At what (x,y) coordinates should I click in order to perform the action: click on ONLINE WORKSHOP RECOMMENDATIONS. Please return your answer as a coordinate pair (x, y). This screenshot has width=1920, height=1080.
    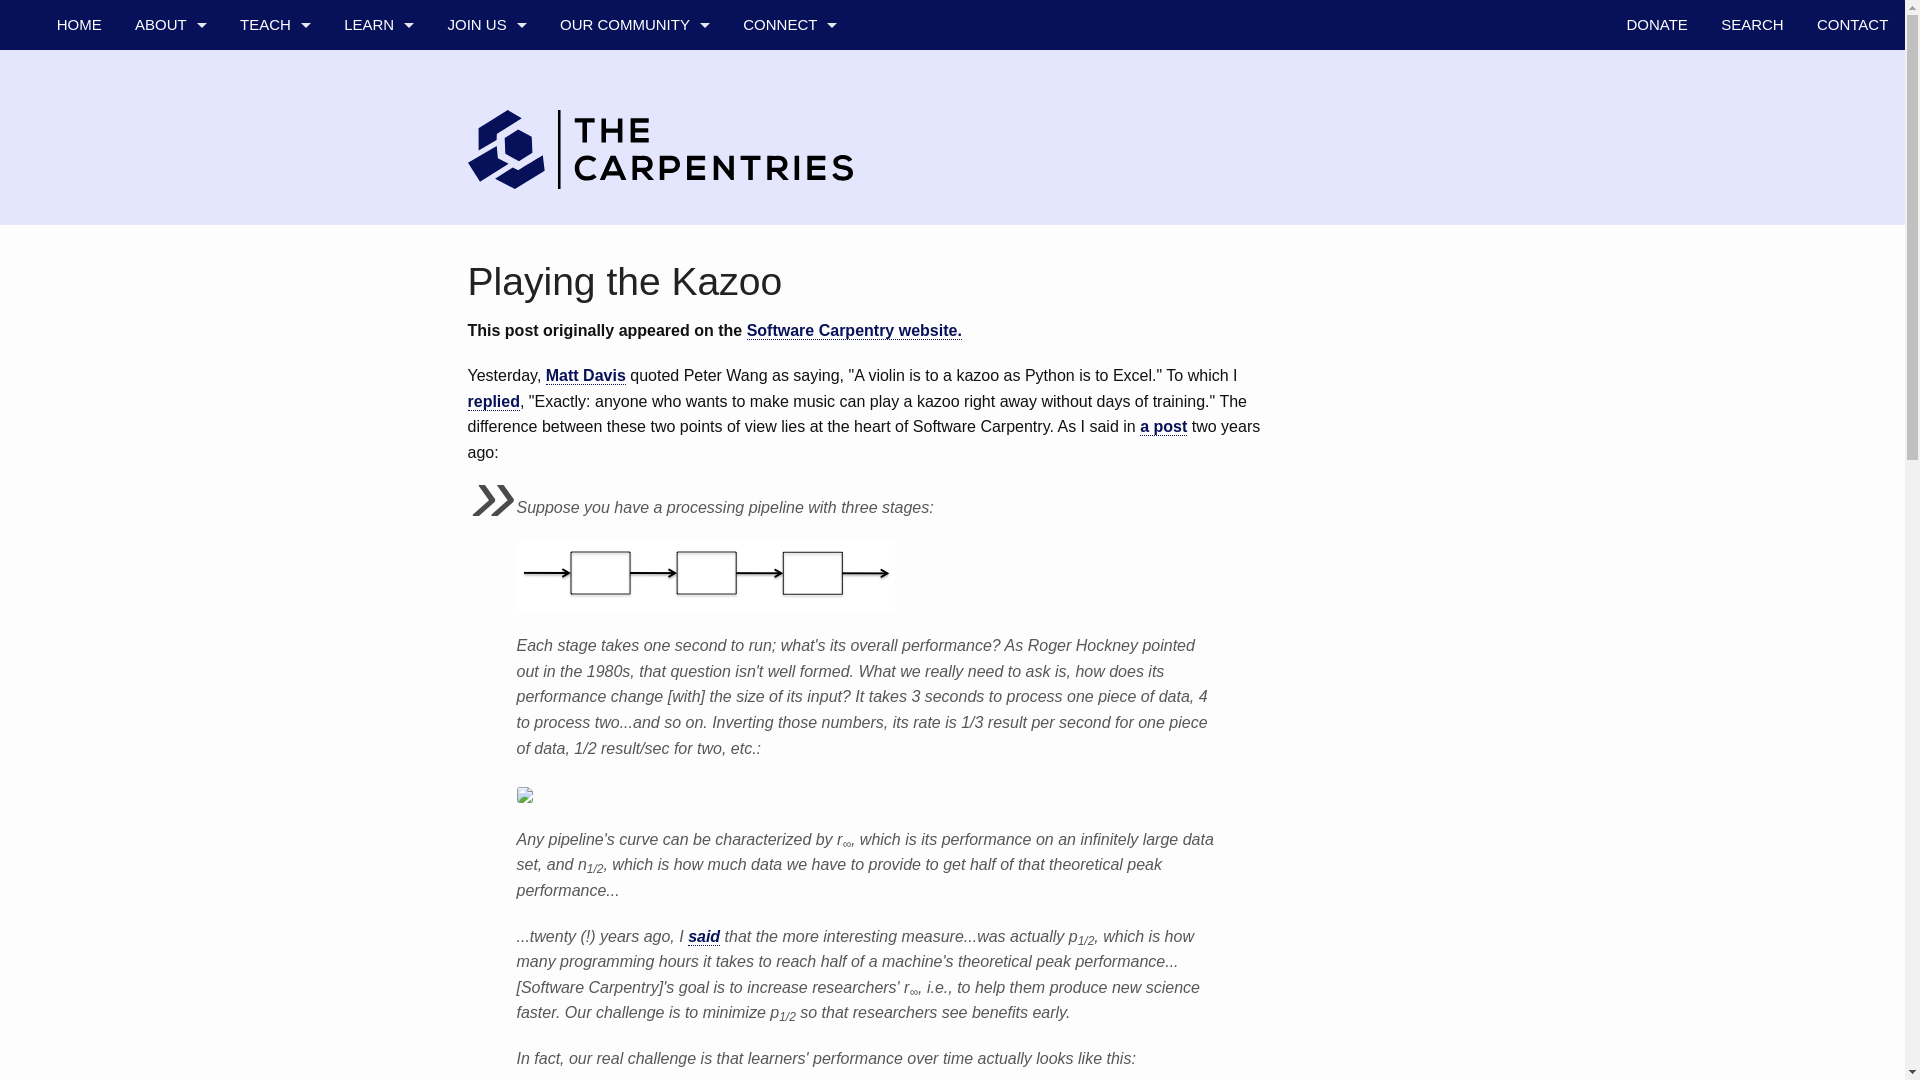
    Looking at the image, I should click on (274, 424).